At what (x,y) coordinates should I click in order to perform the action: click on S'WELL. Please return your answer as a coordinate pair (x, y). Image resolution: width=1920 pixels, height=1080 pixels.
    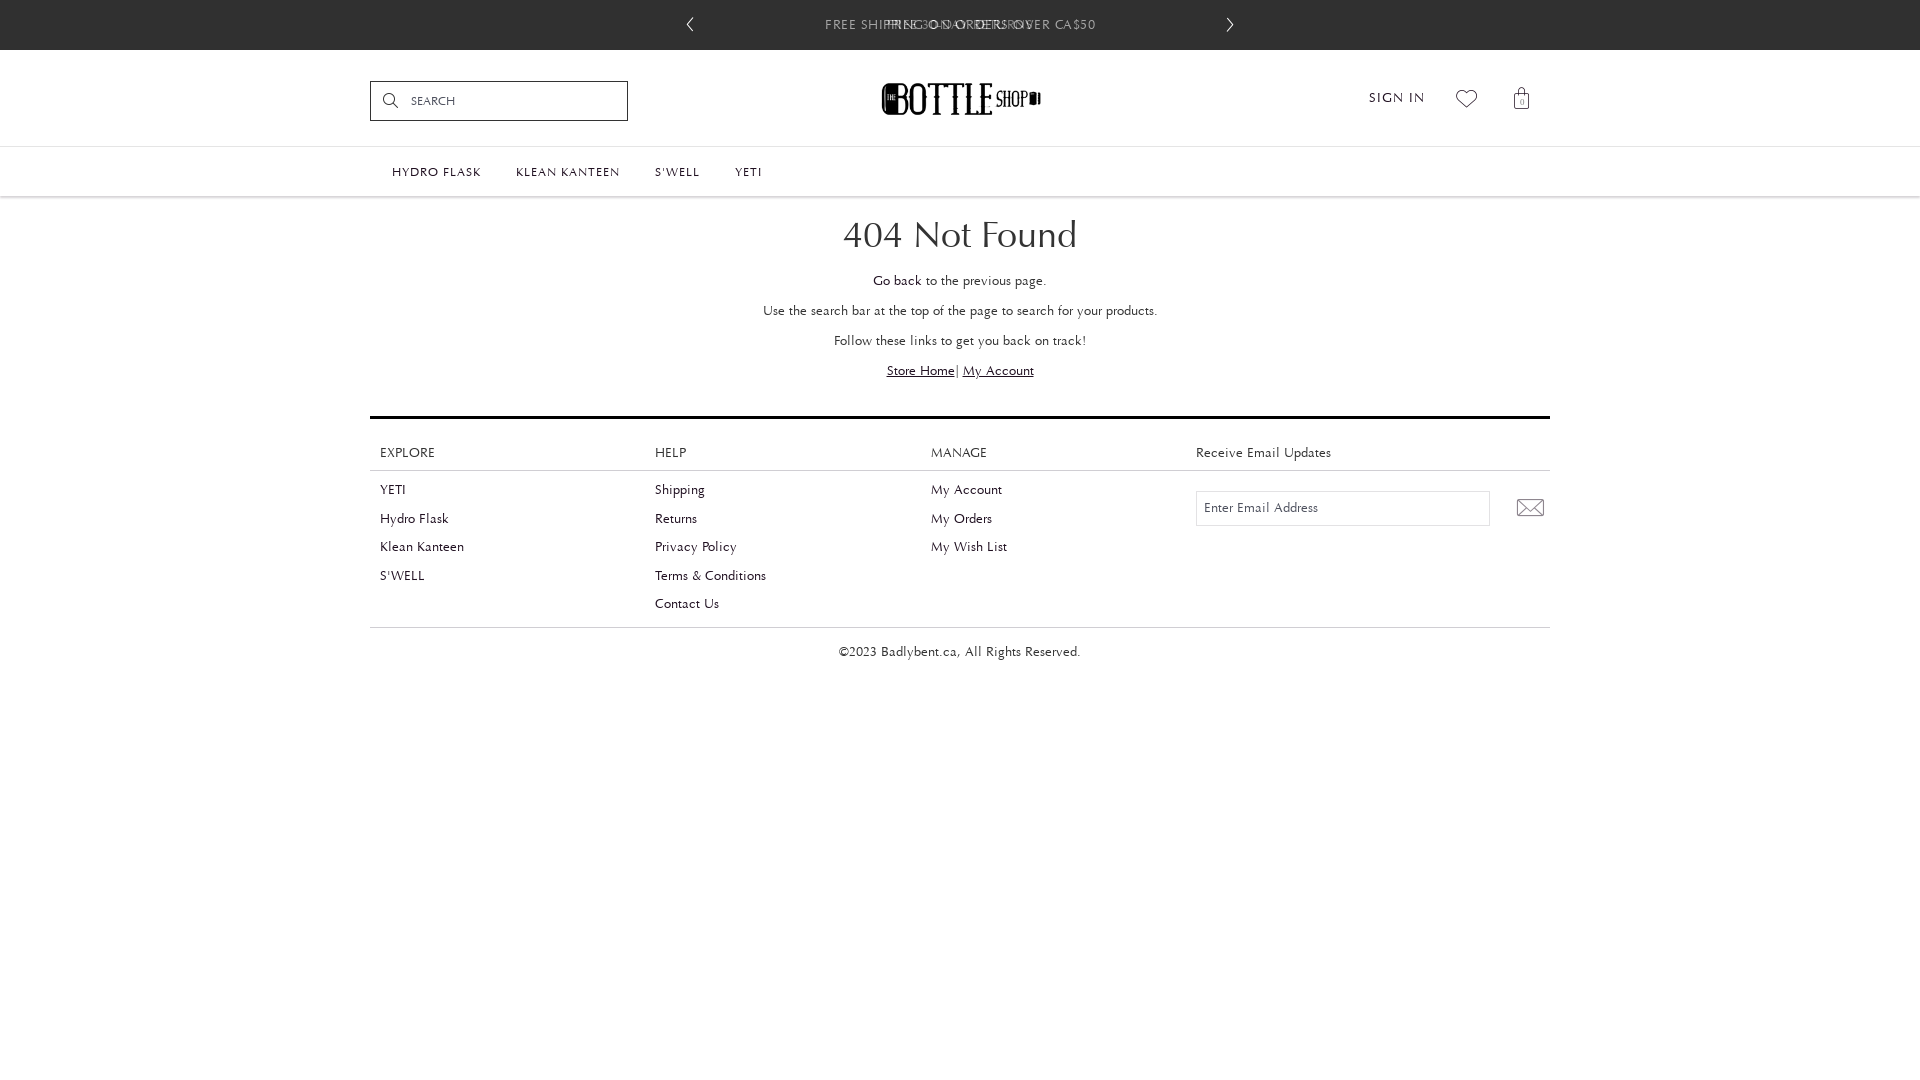
    Looking at the image, I should click on (678, 170).